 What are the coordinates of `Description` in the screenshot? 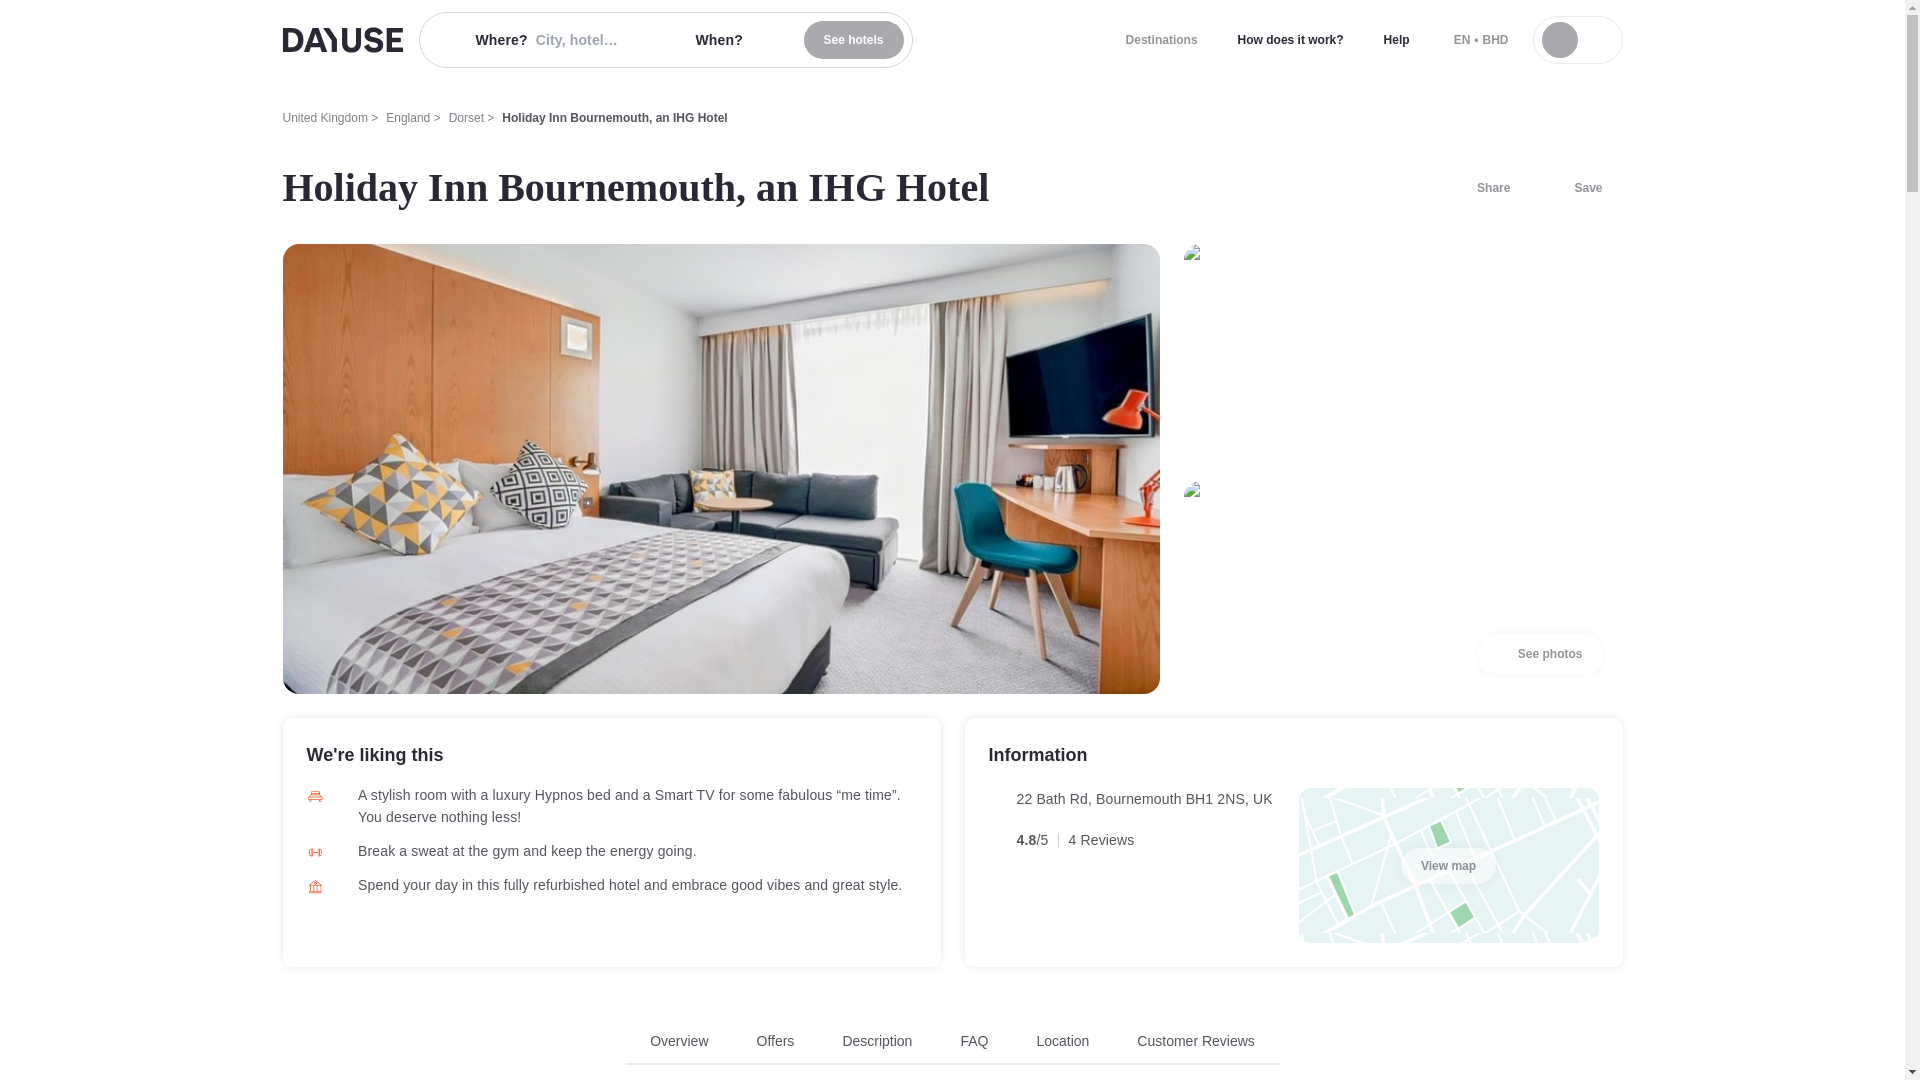 It's located at (877, 1040).